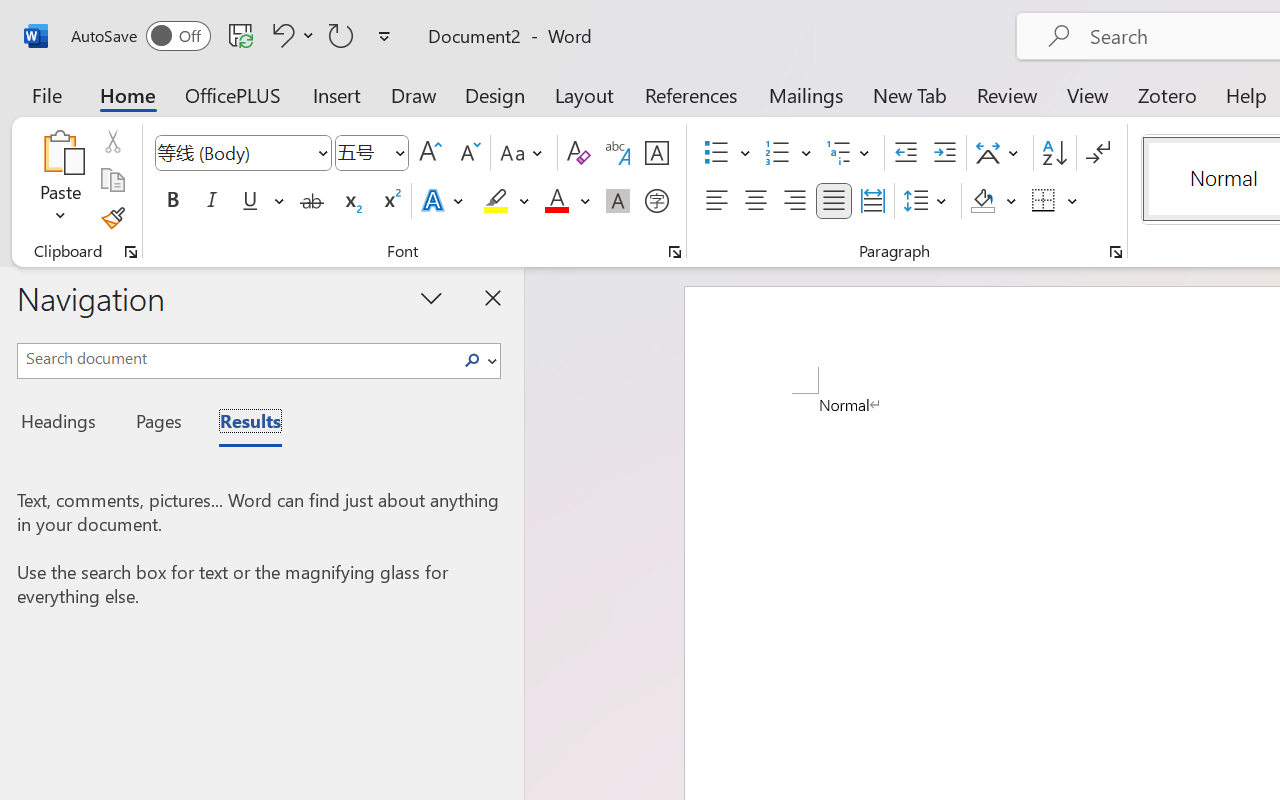 The image size is (1280, 800). Describe the element at coordinates (1115, 252) in the screenshot. I see `Paragraph...` at that location.